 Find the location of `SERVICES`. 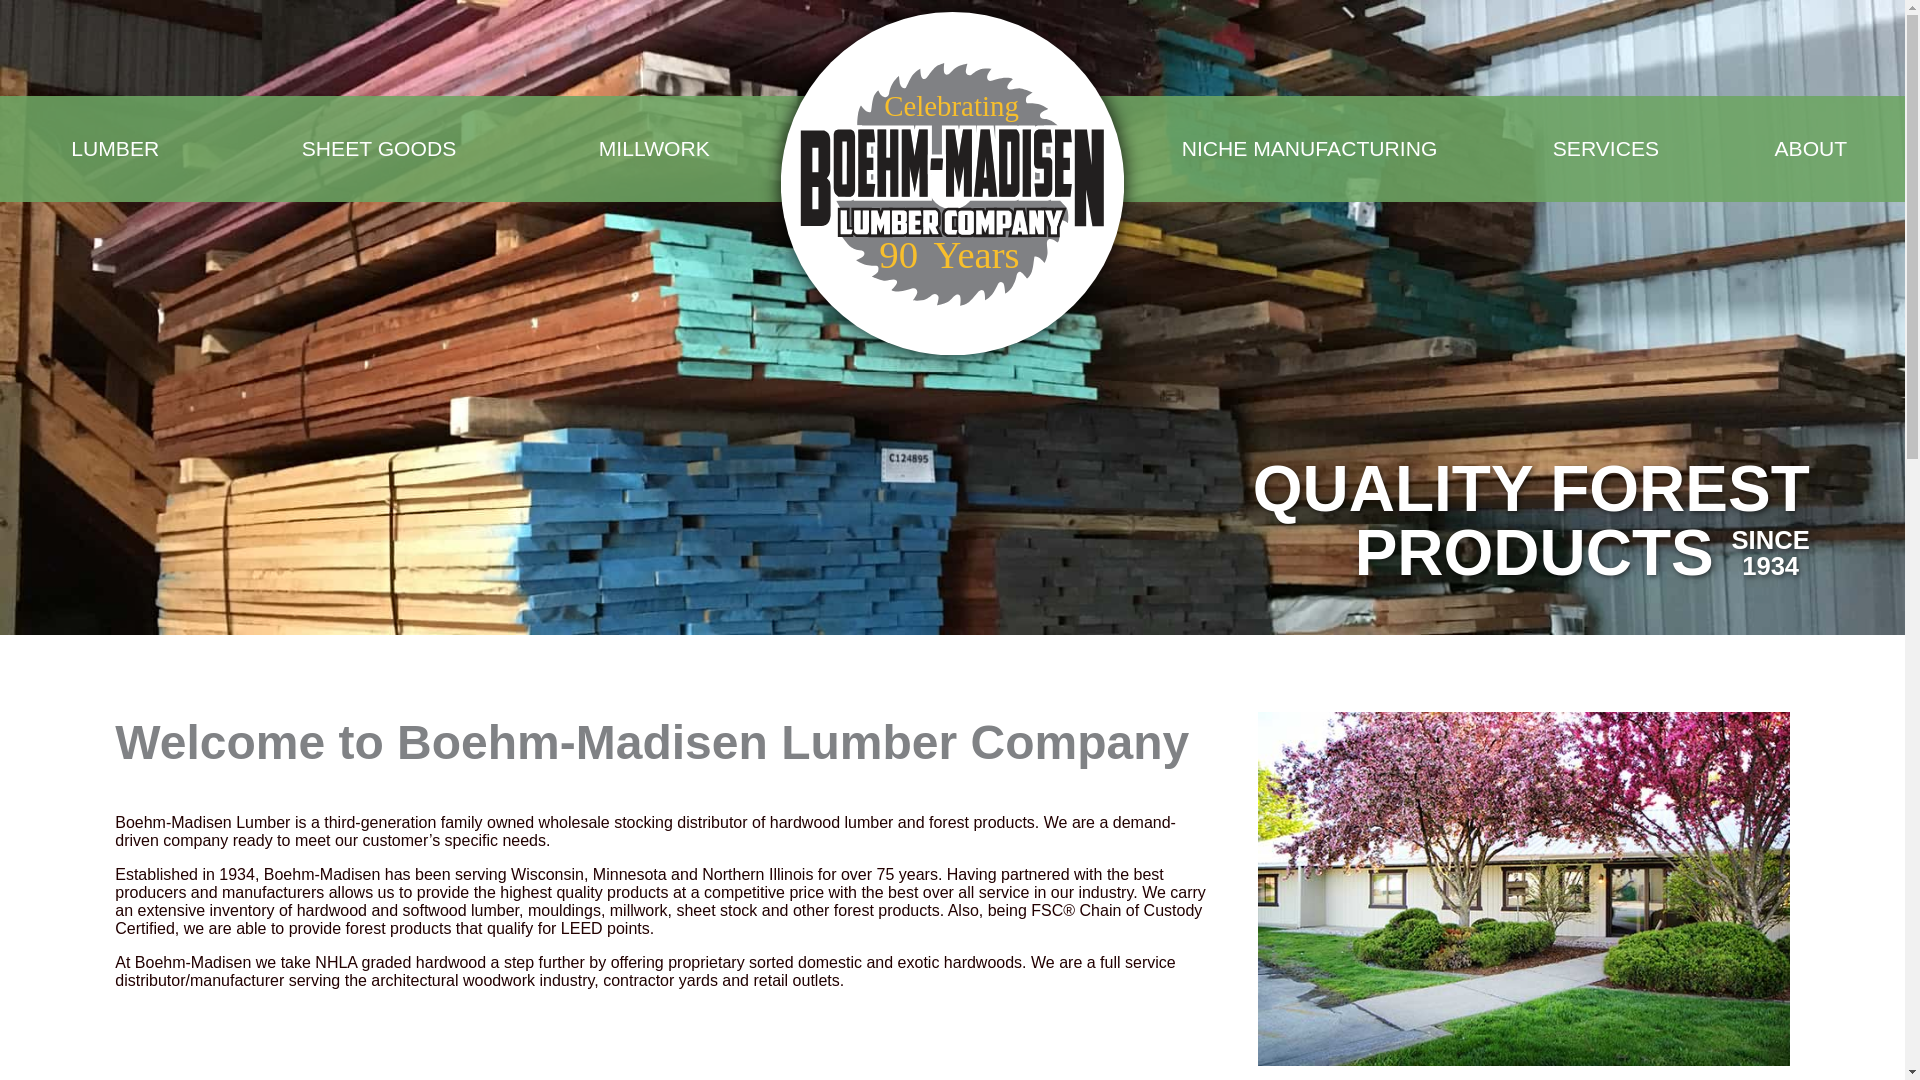

SERVICES is located at coordinates (1606, 148).